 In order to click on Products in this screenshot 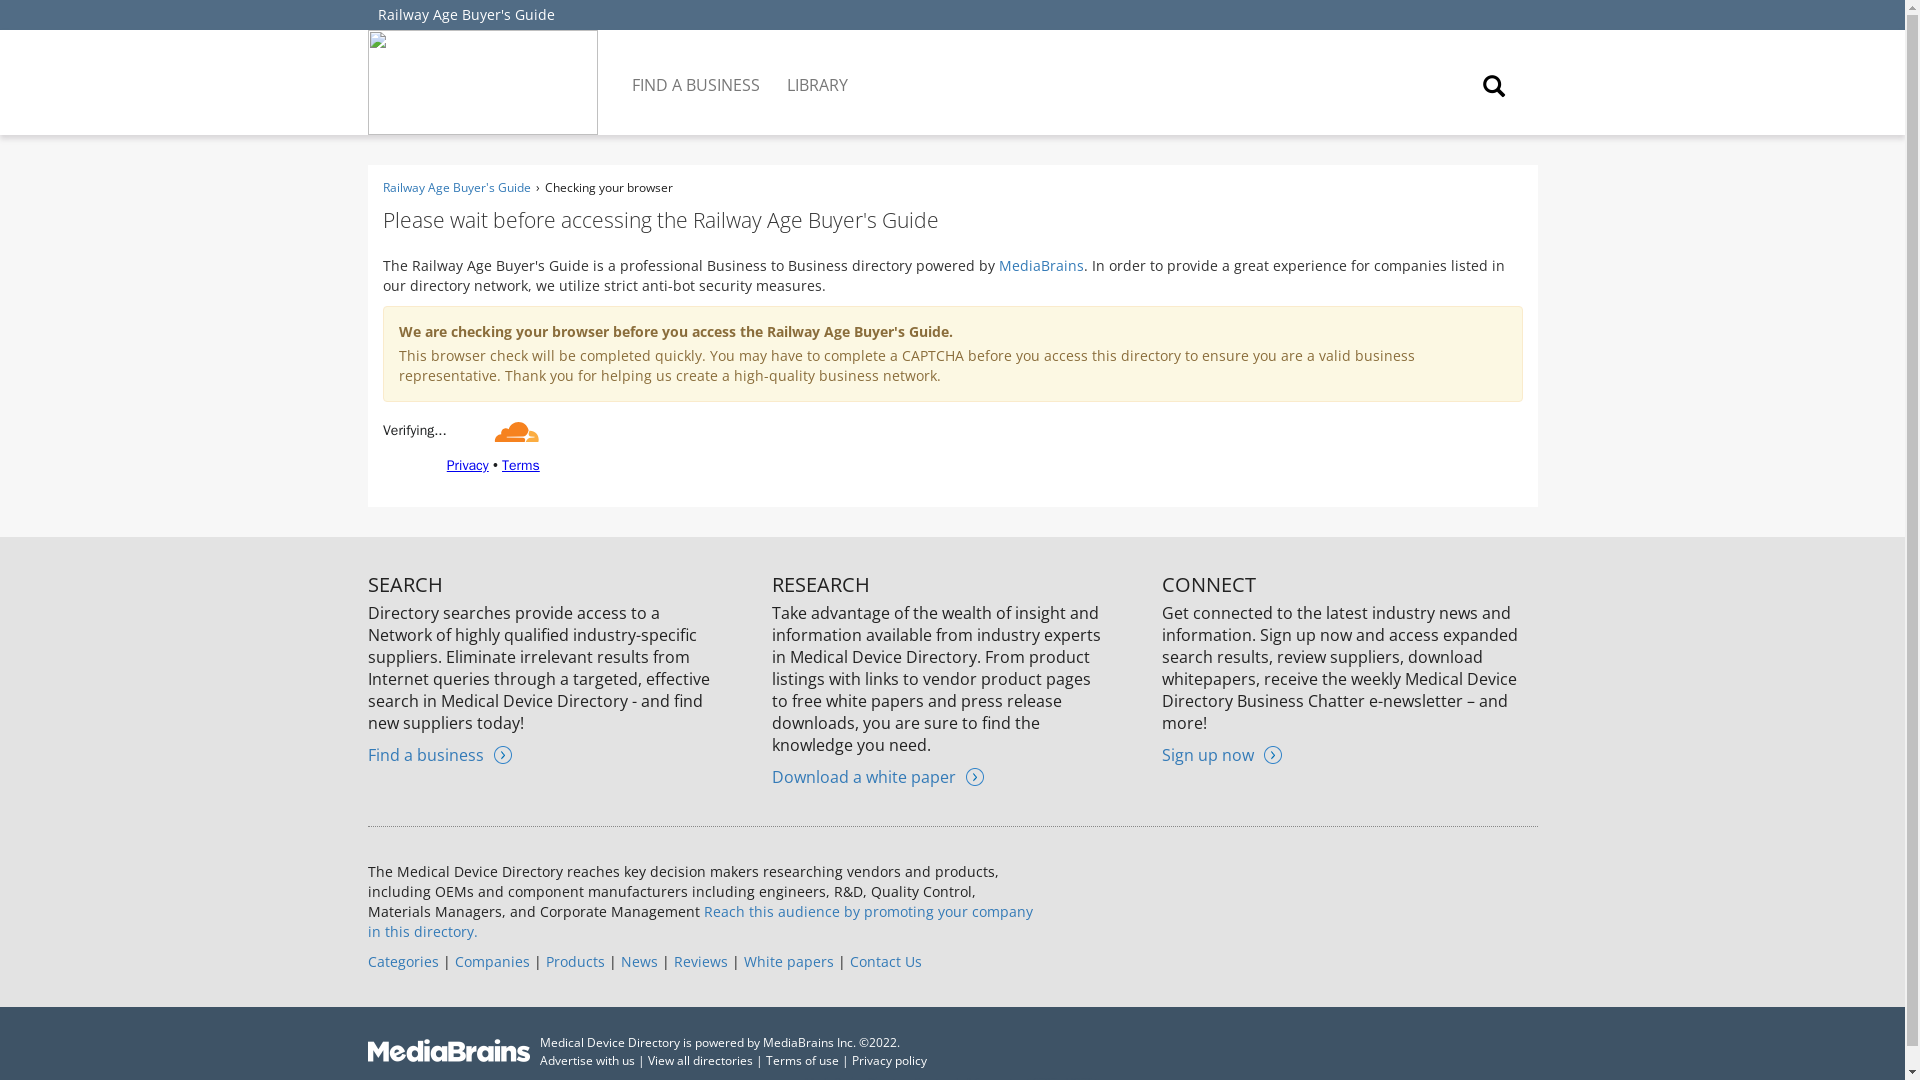, I will do `click(574, 960)`.